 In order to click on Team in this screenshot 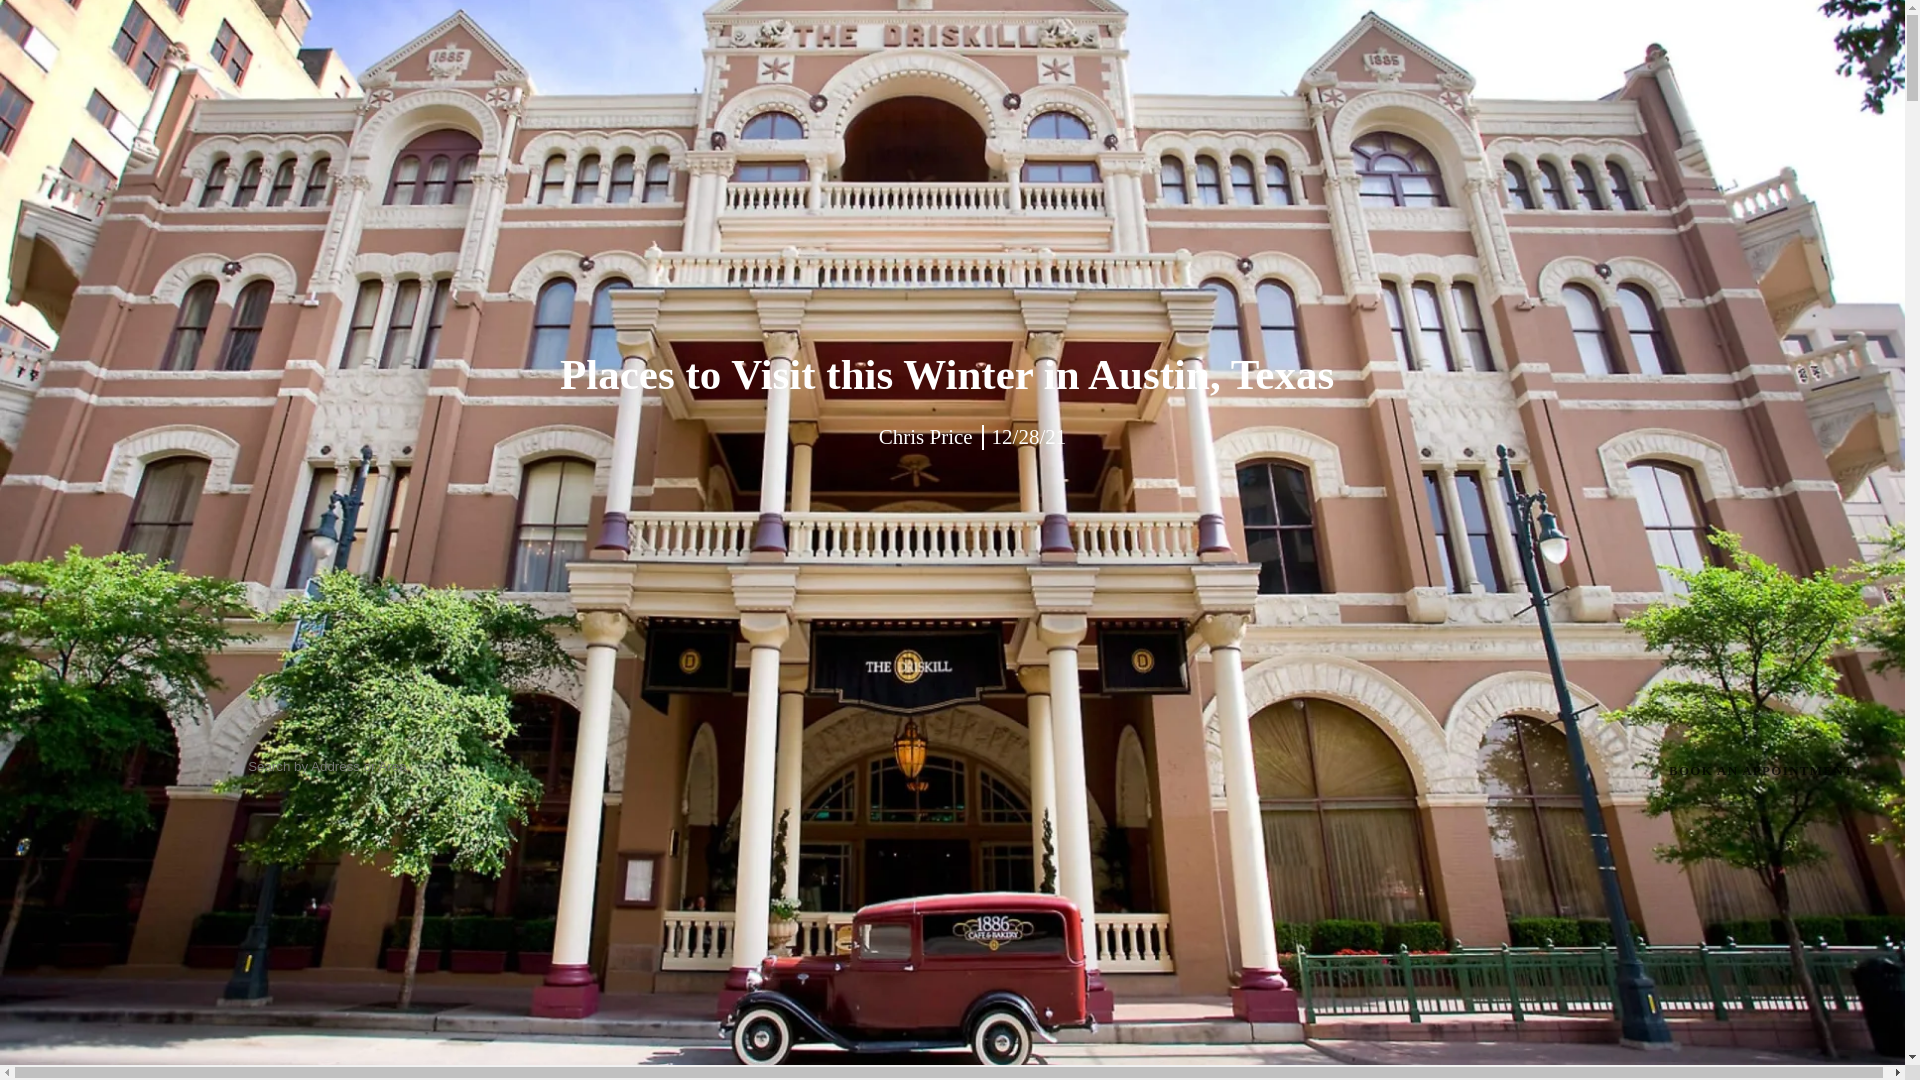, I will do `click(1784, 302)`.